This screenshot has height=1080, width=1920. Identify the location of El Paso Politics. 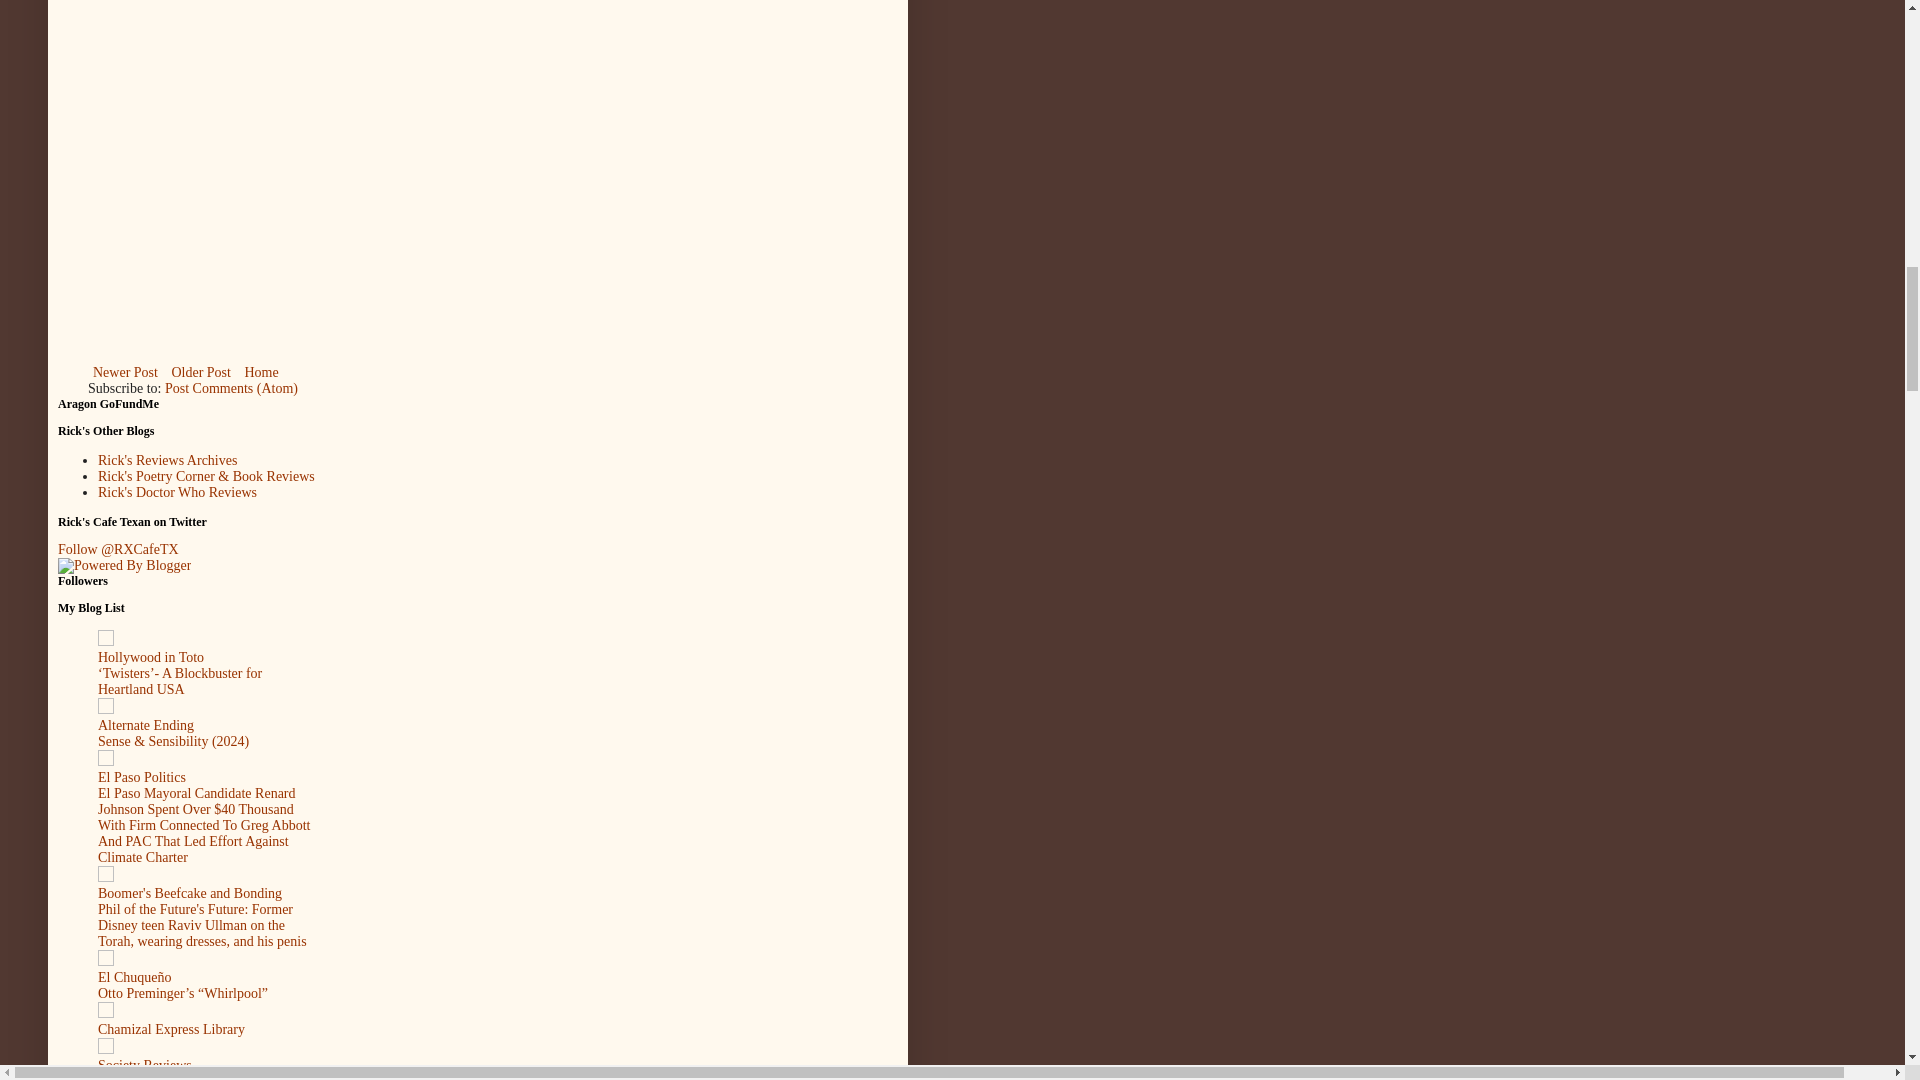
(142, 778).